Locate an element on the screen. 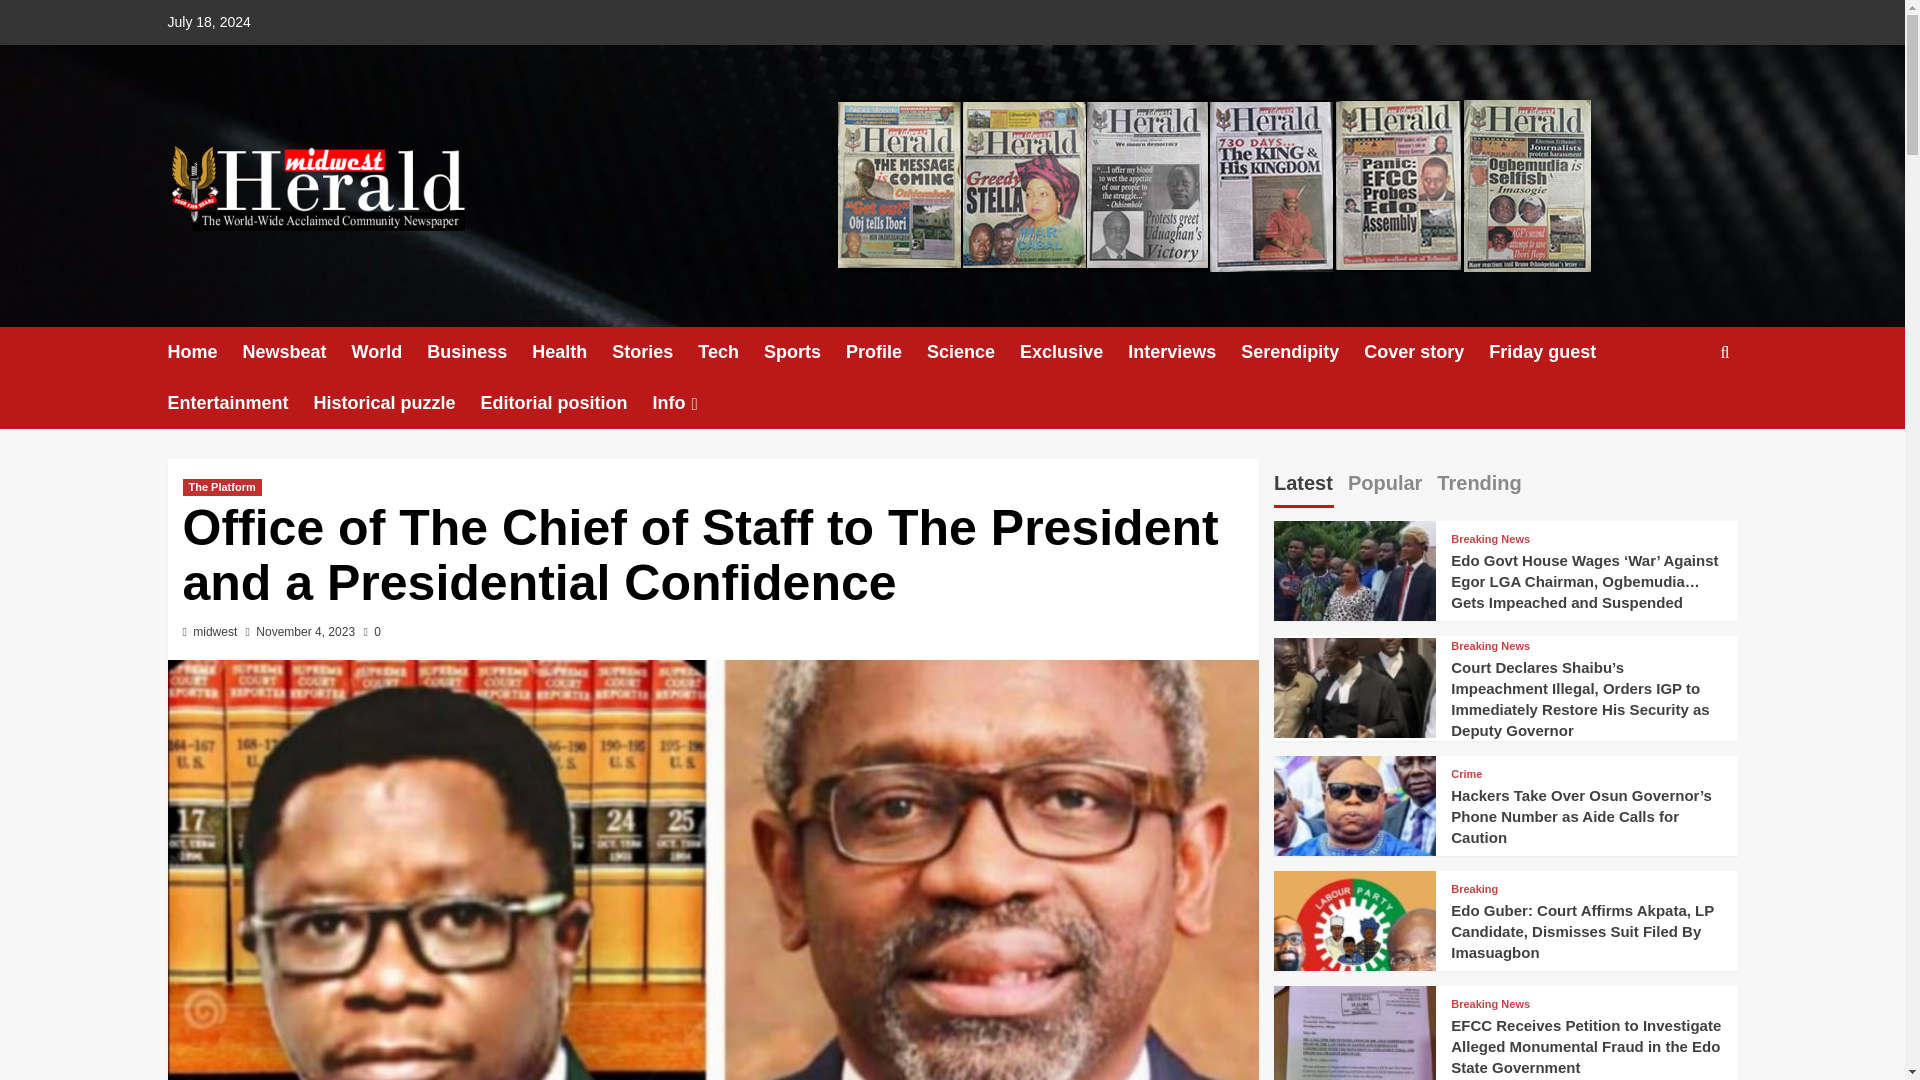 This screenshot has width=1920, height=1080. Info is located at coordinates (690, 403).